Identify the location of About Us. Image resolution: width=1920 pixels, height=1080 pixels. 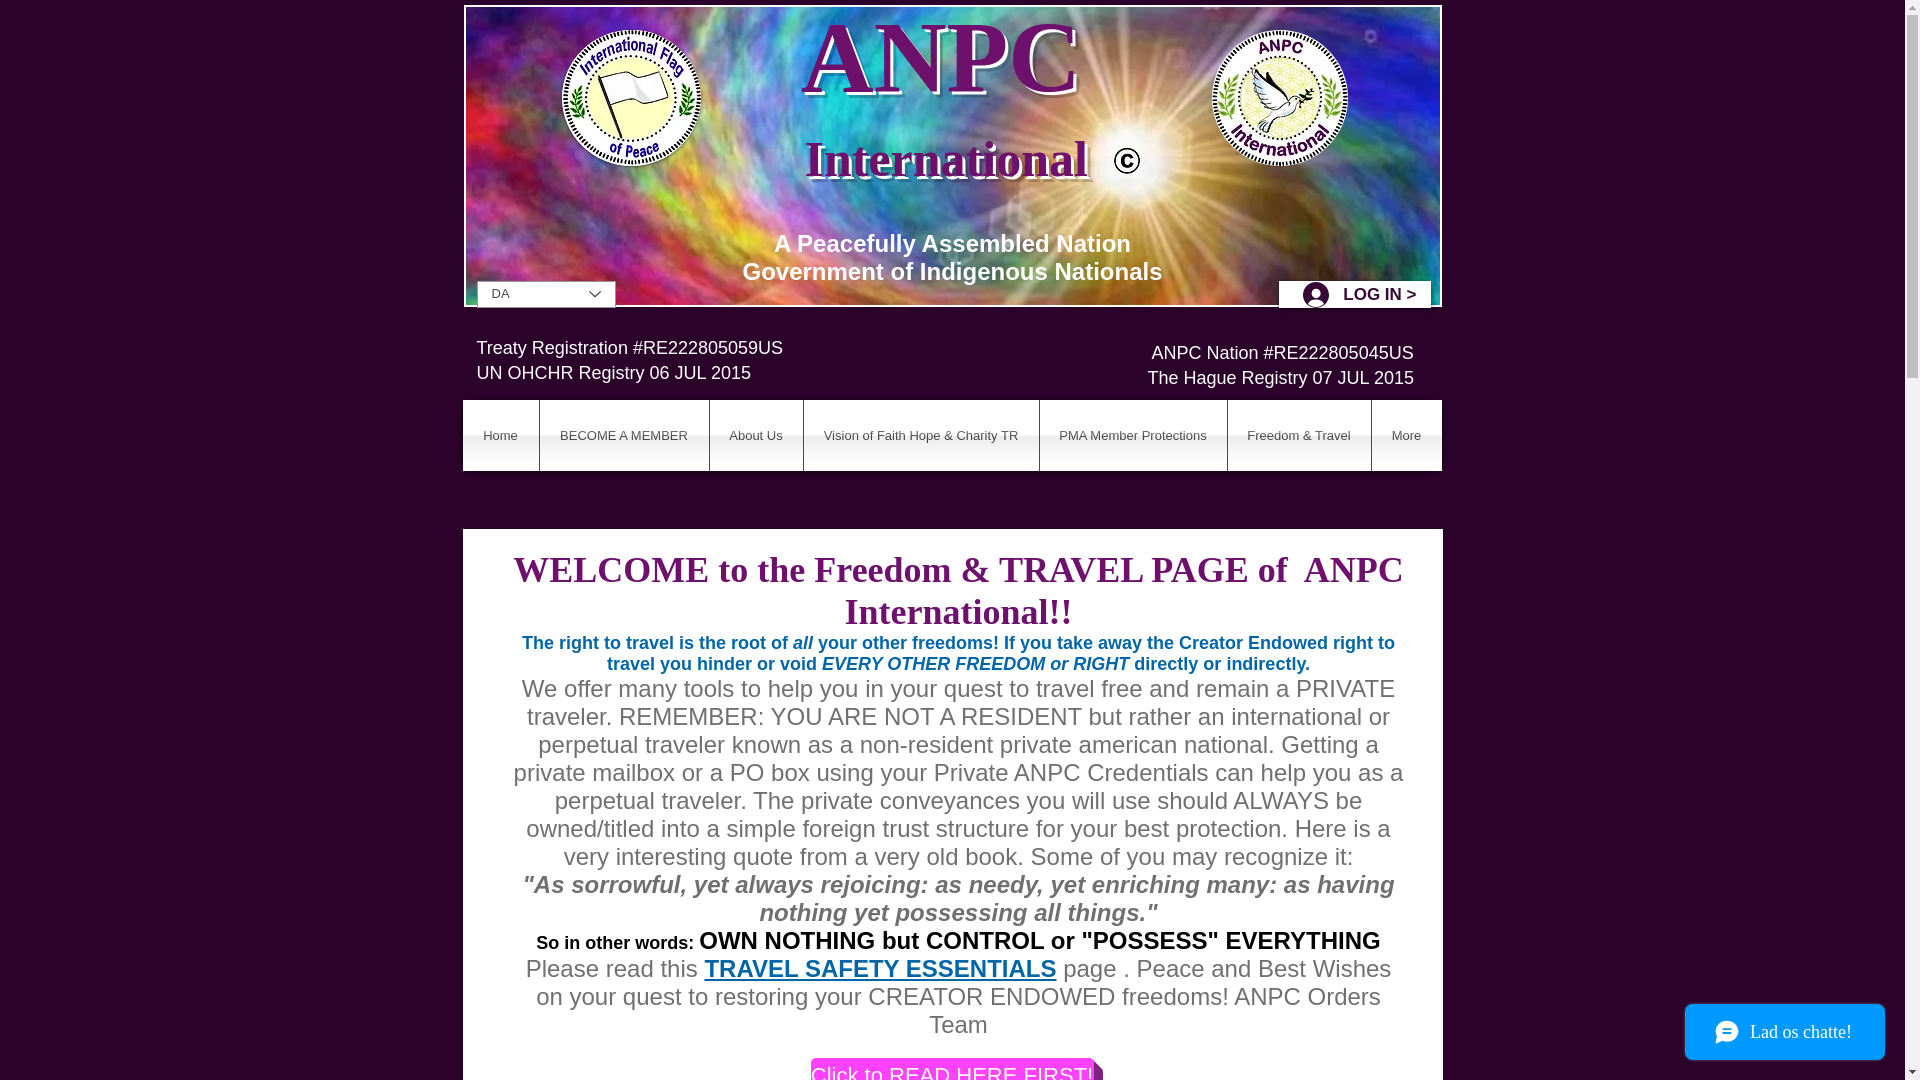
(756, 434).